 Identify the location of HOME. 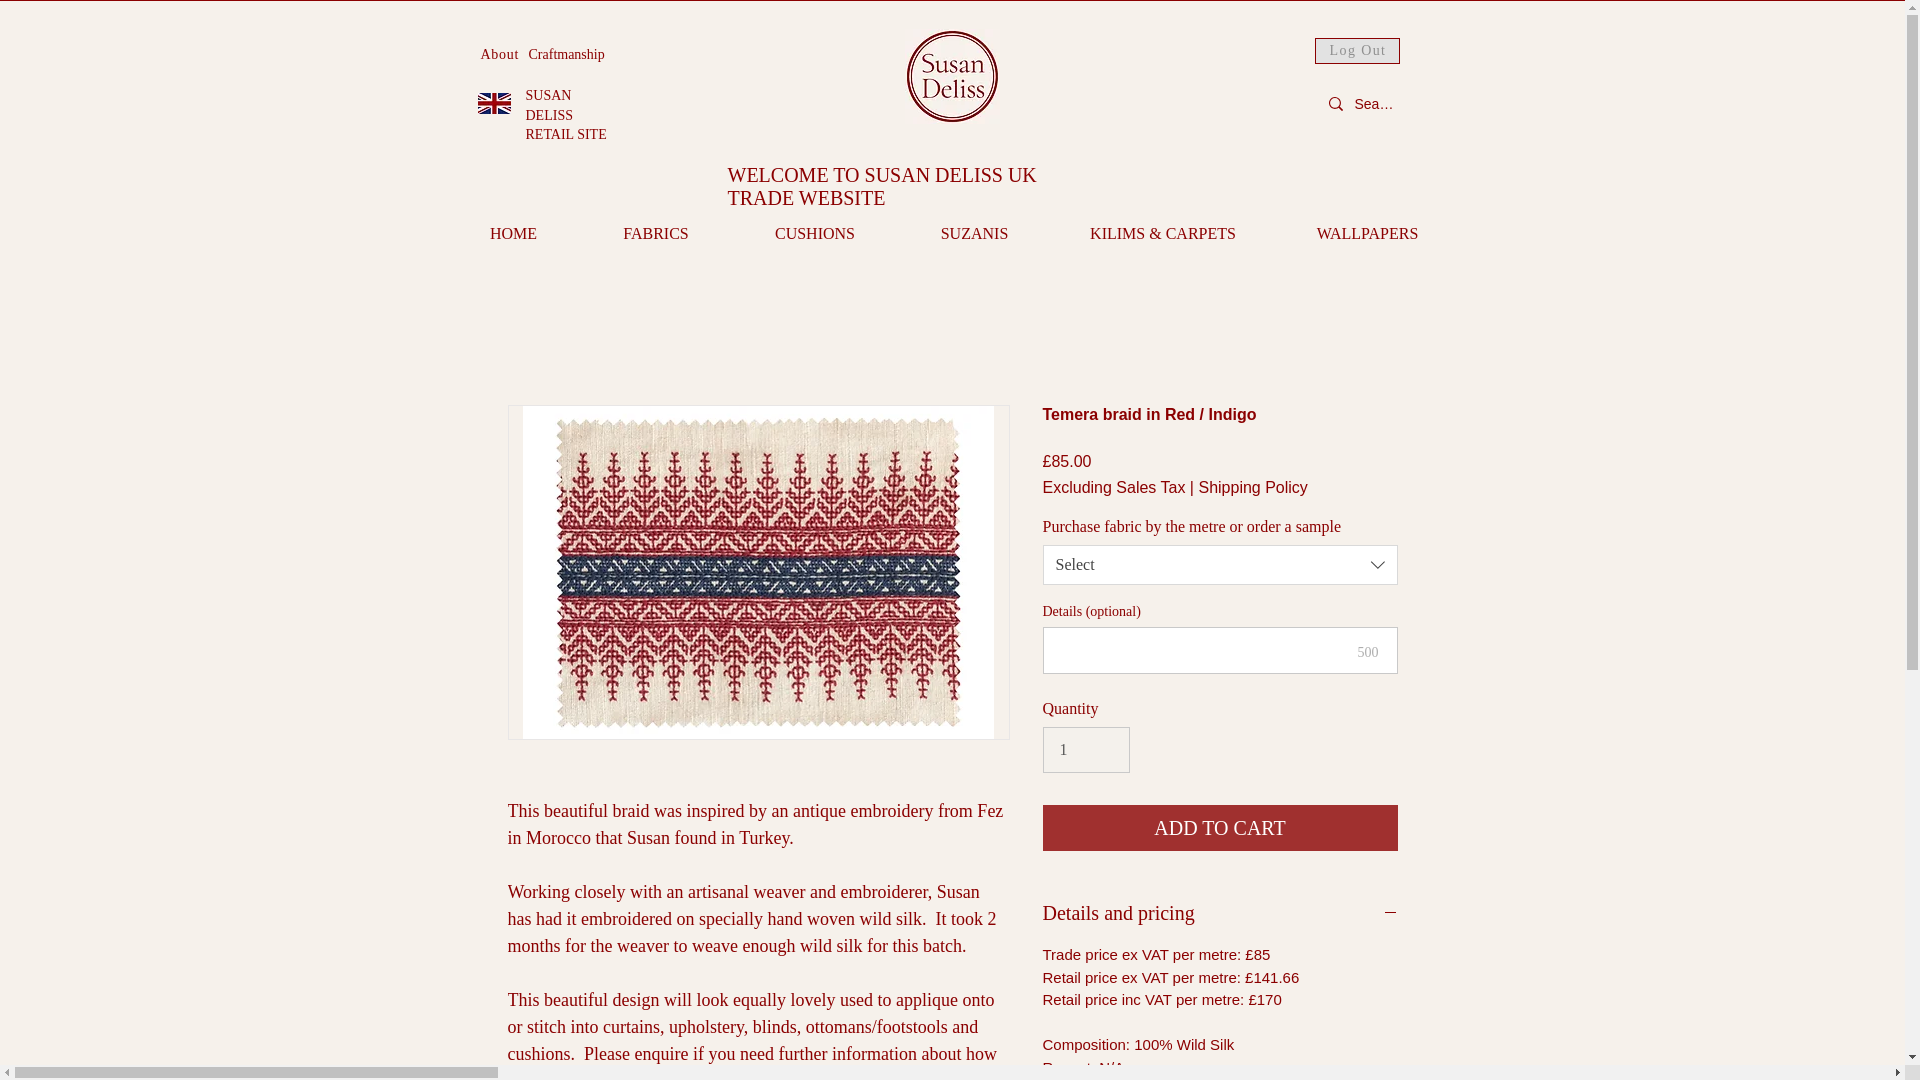
(512, 234).